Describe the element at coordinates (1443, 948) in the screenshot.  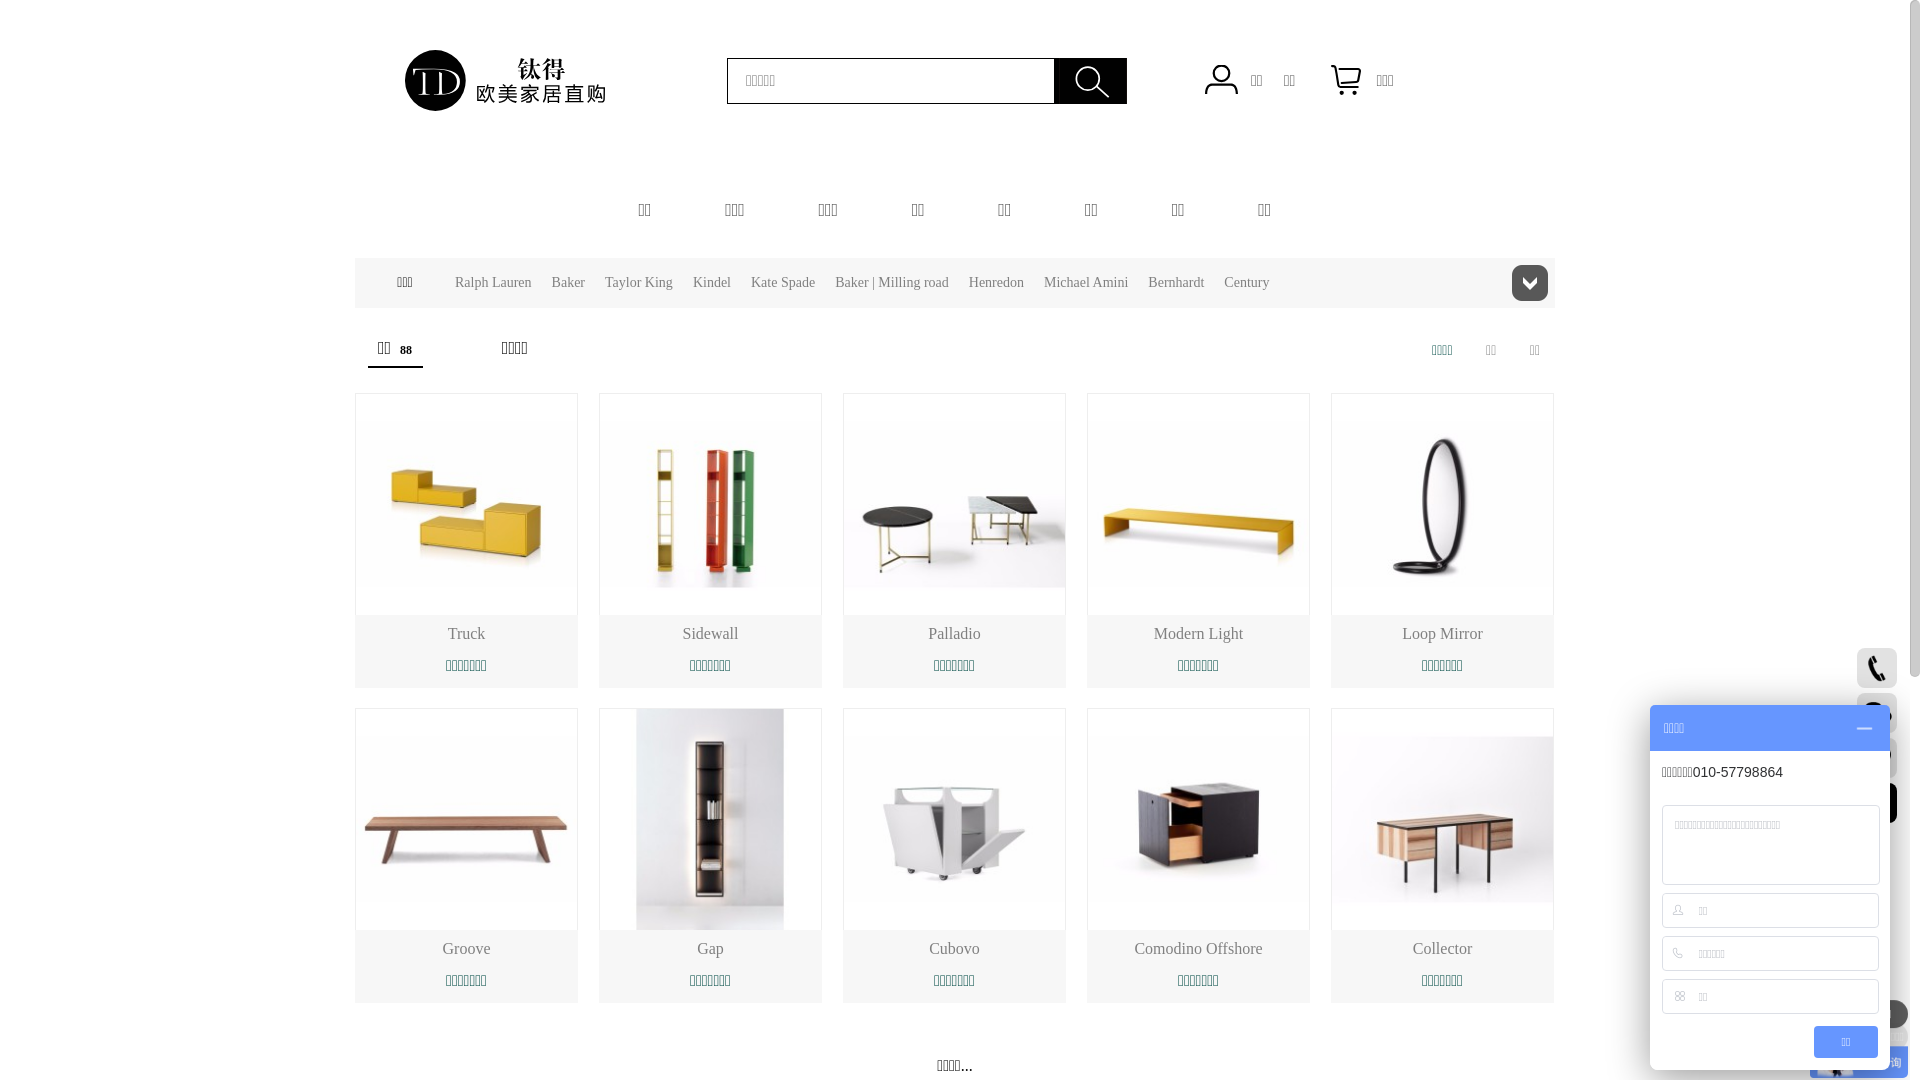
I see `Collector` at that location.